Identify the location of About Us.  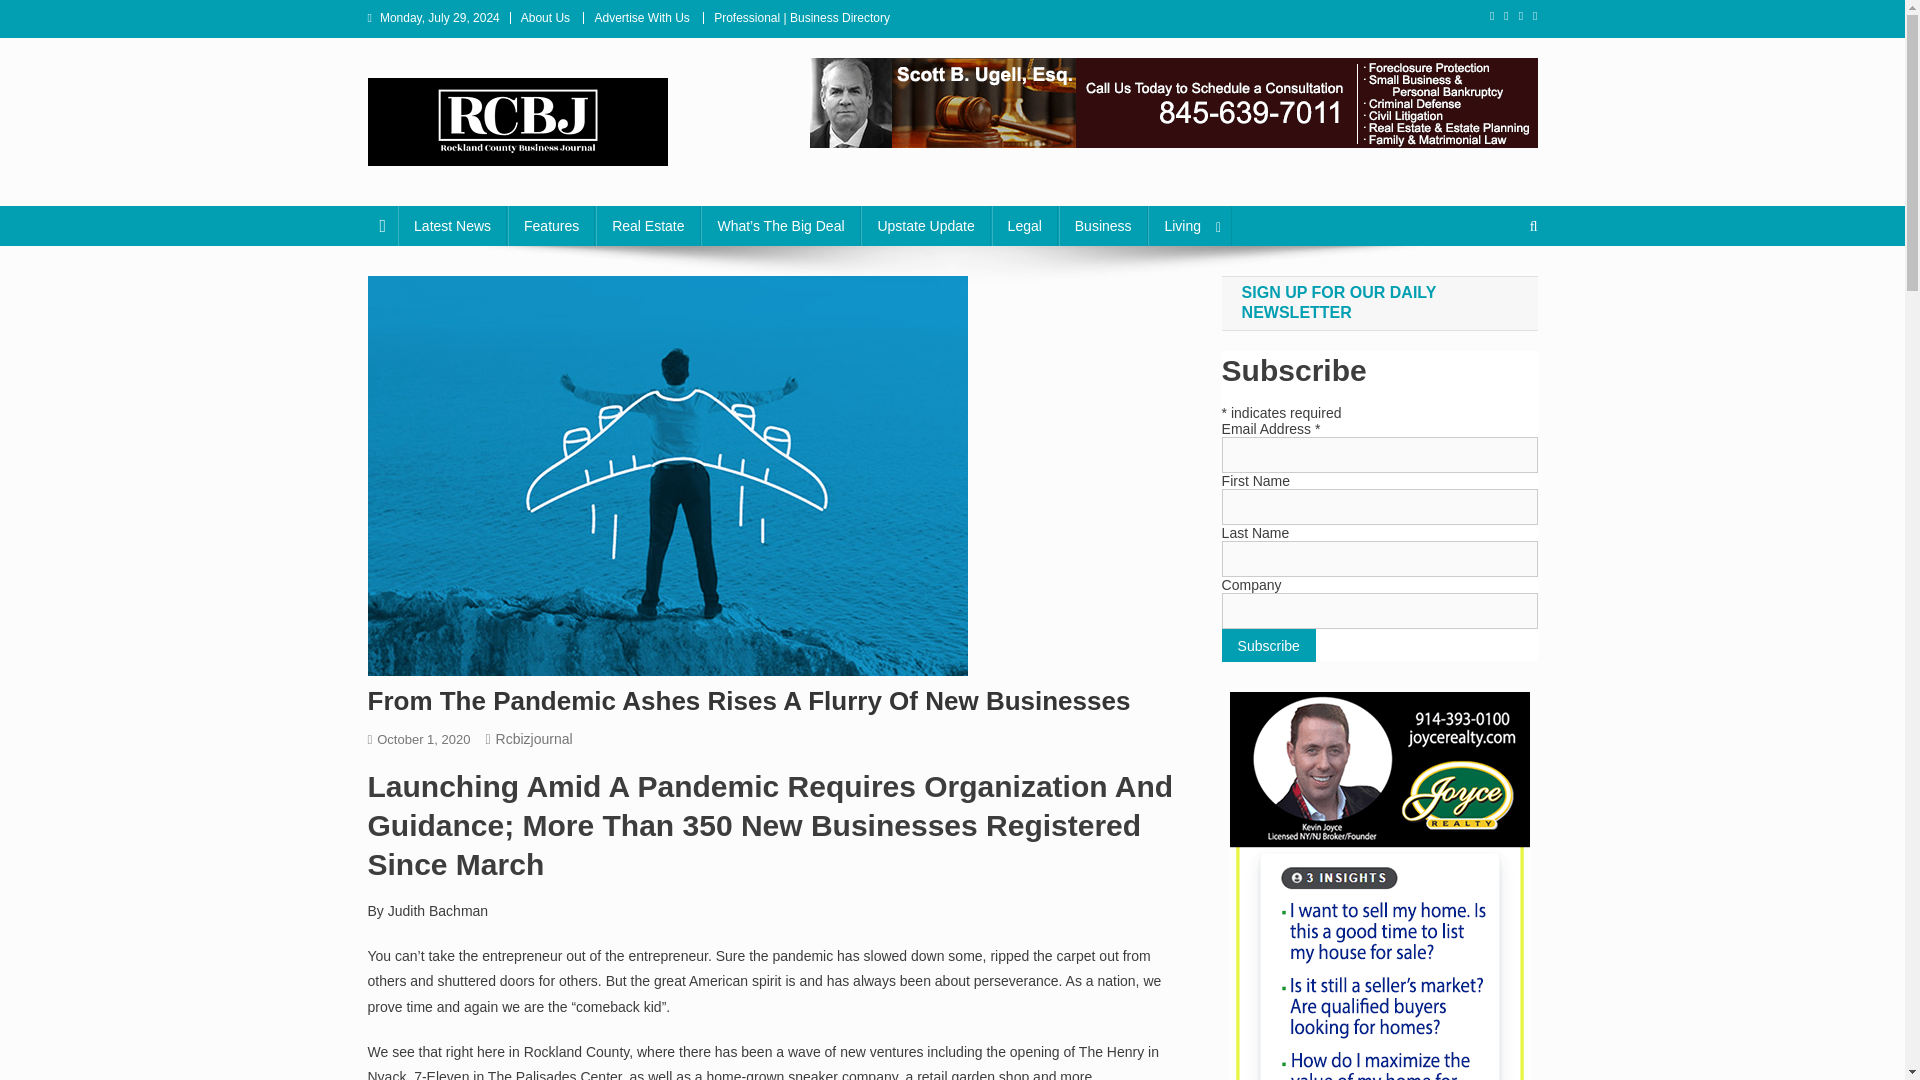
(545, 17).